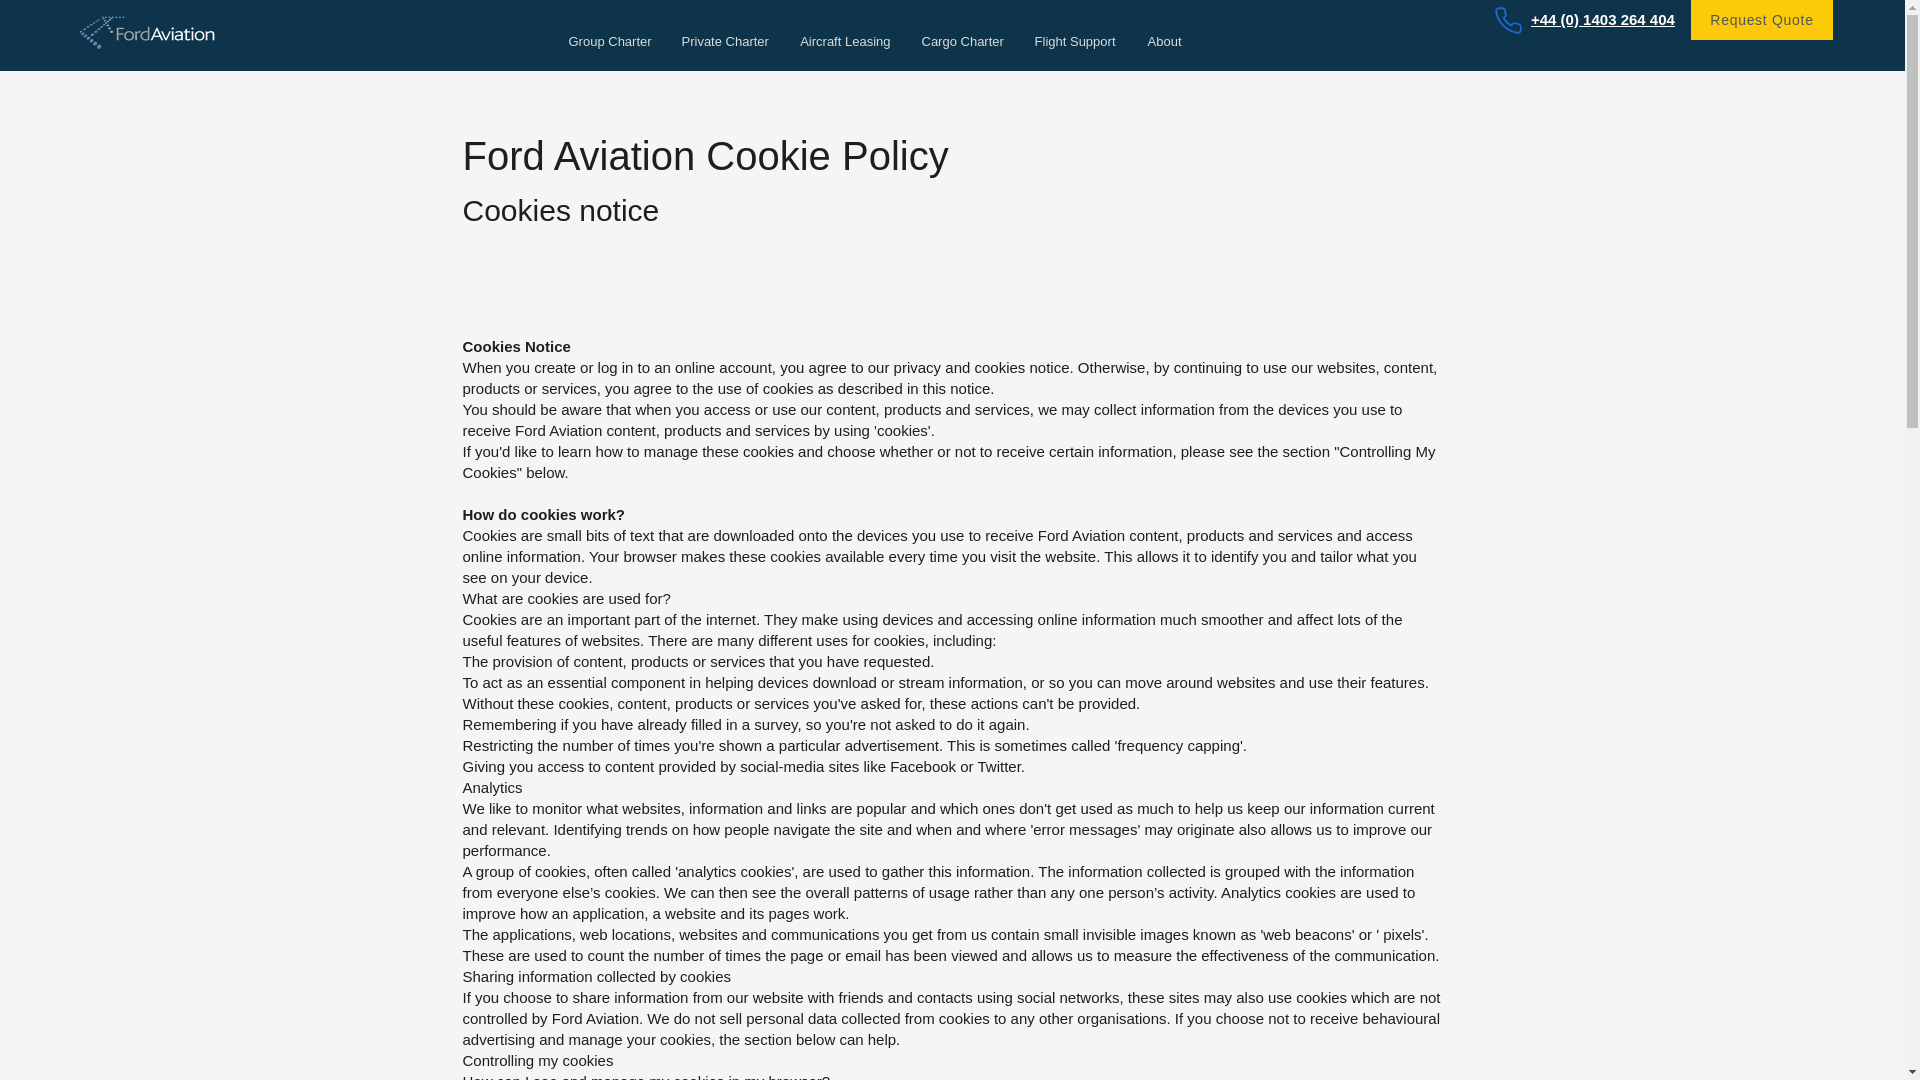  What do you see at coordinates (842, 41) in the screenshot?
I see `Aircraft Leasing` at bounding box center [842, 41].